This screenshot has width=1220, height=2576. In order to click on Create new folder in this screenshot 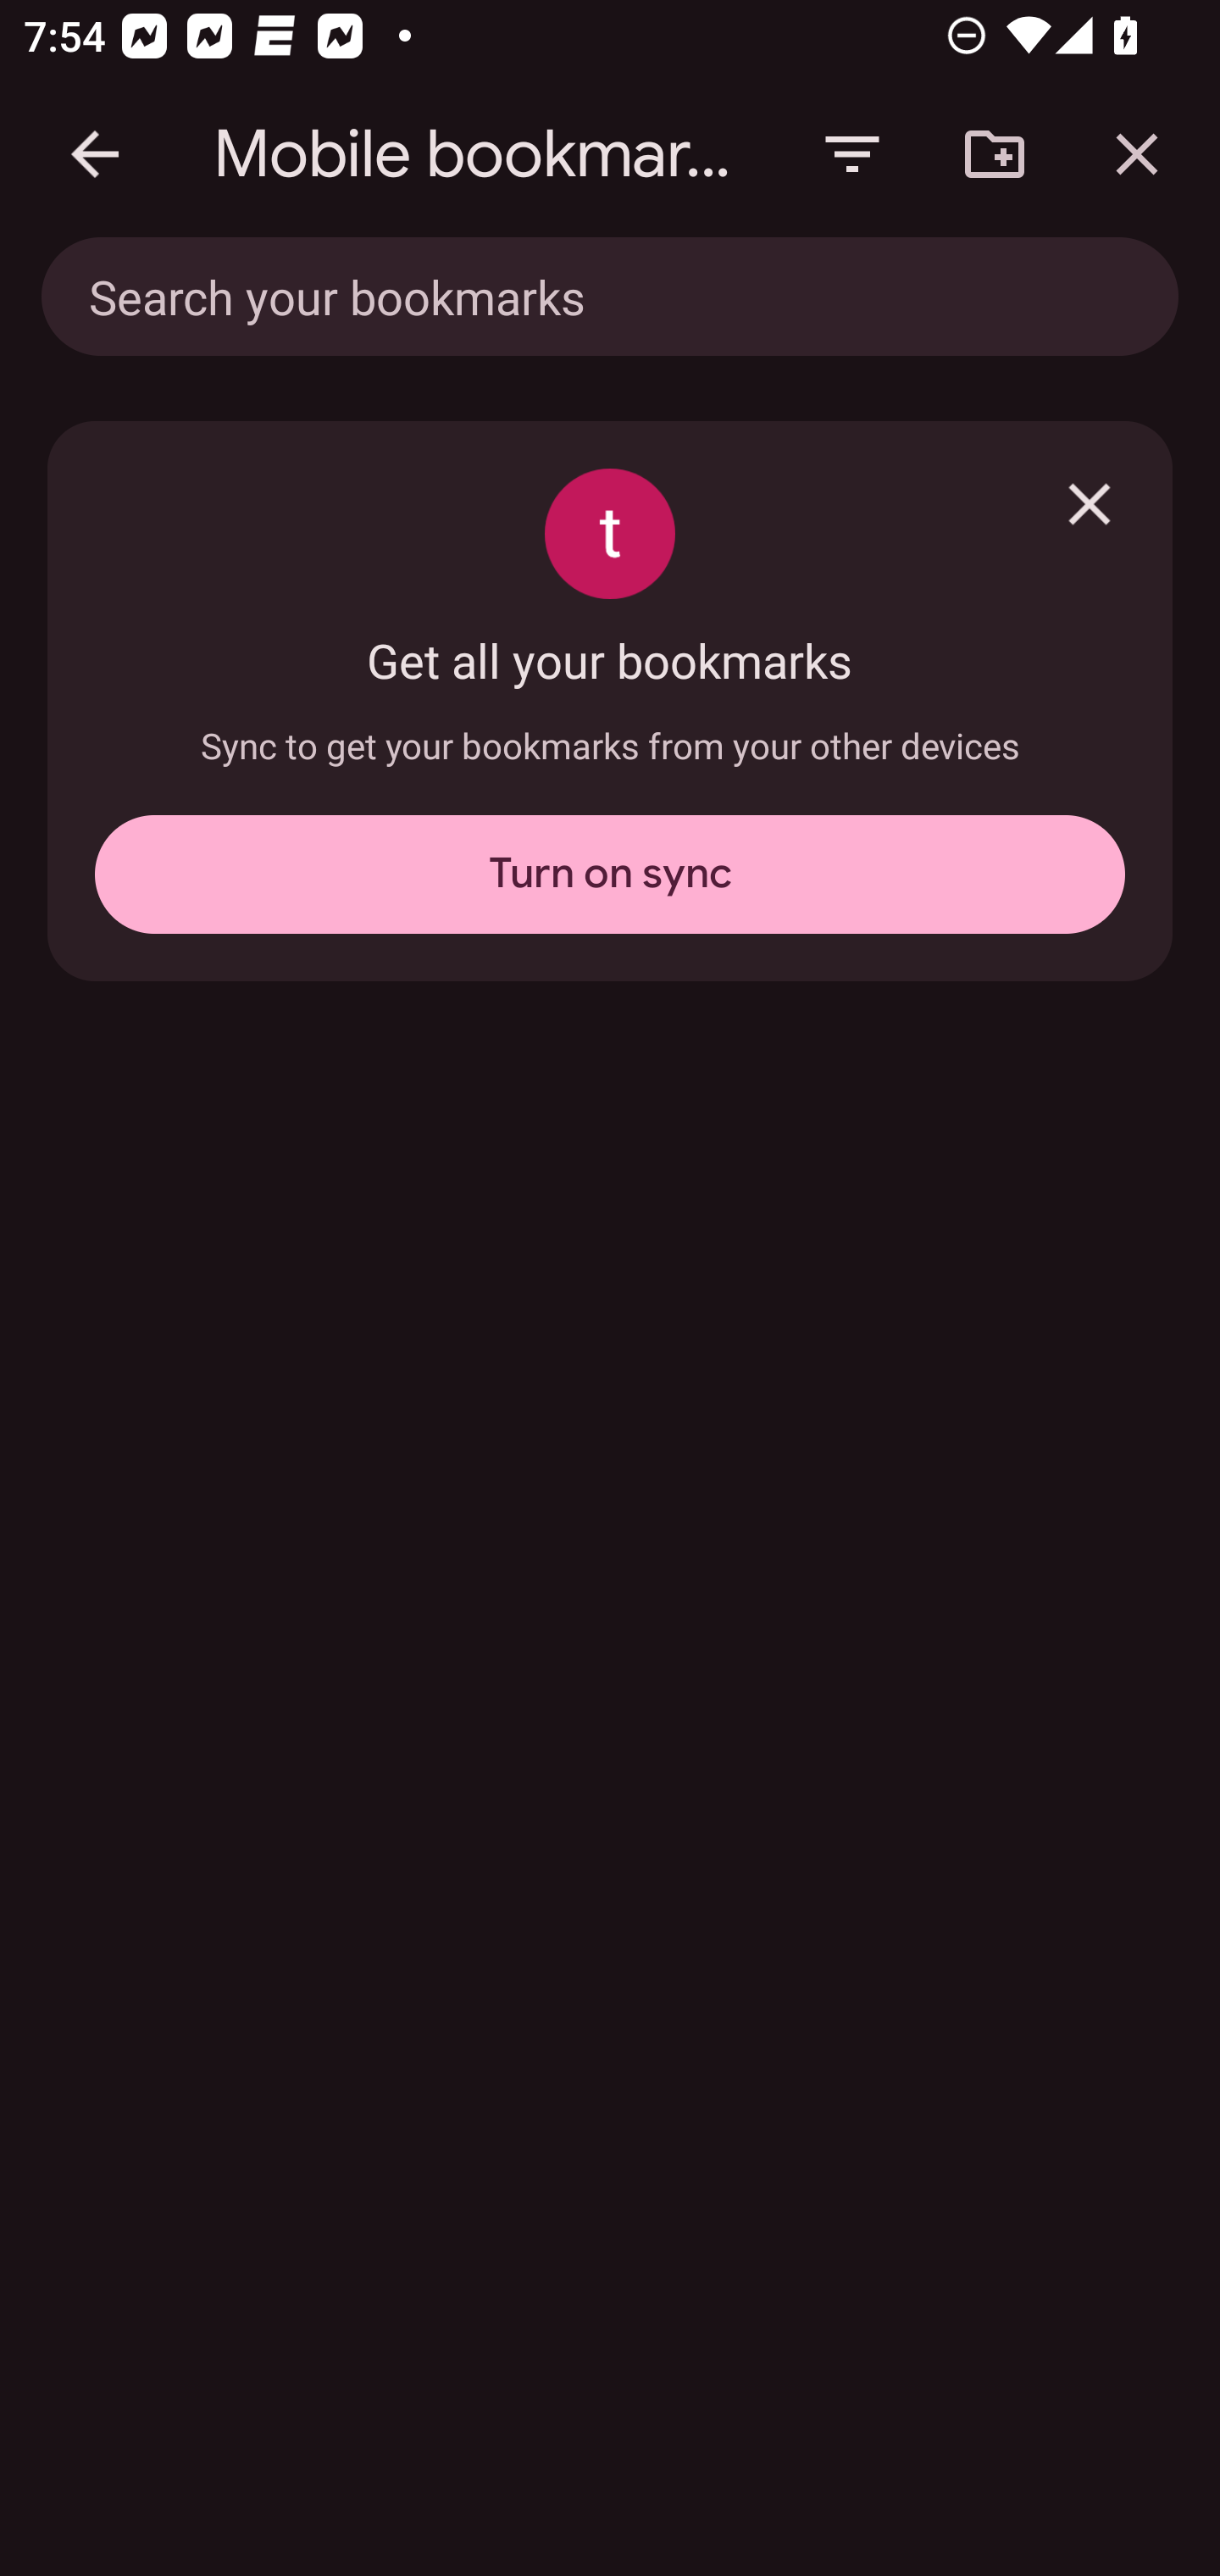, I will do `click(995, 154)`.